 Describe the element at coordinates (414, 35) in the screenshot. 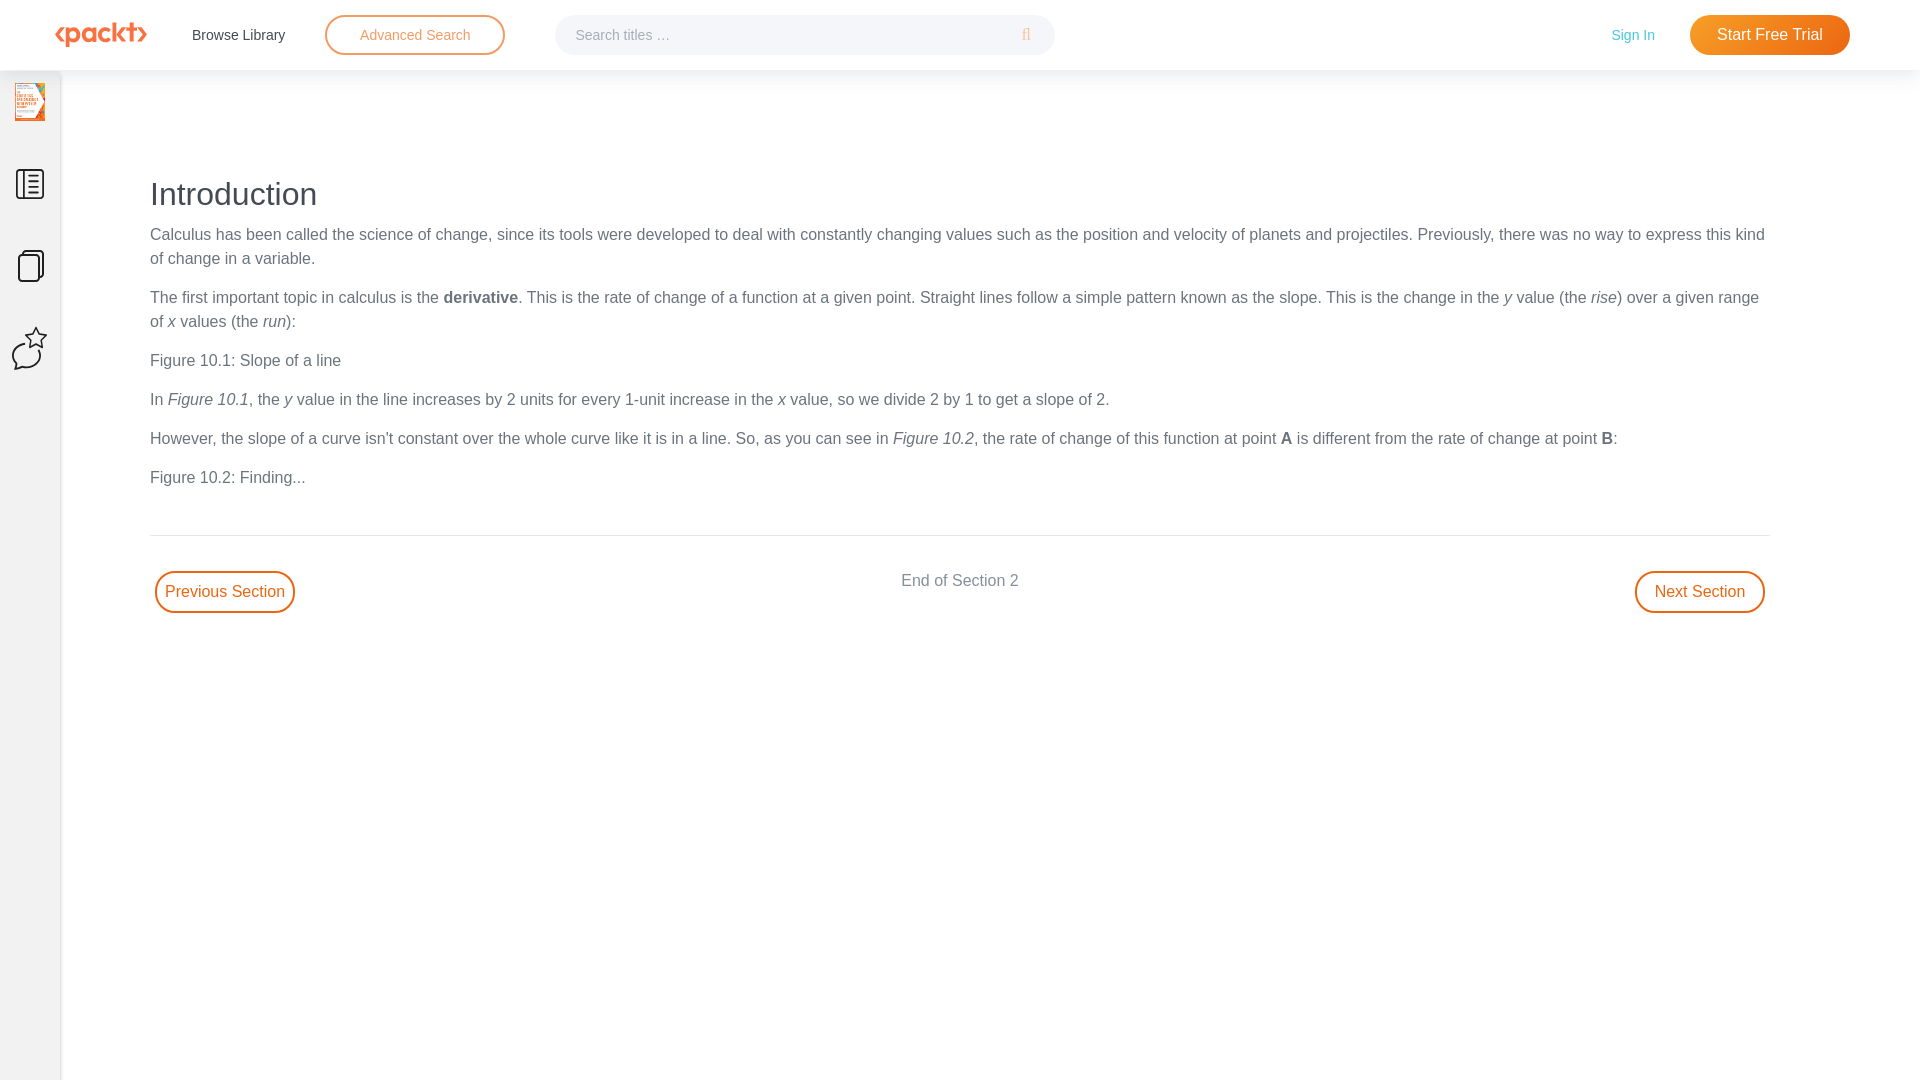

I see `Advanced search` at that location.